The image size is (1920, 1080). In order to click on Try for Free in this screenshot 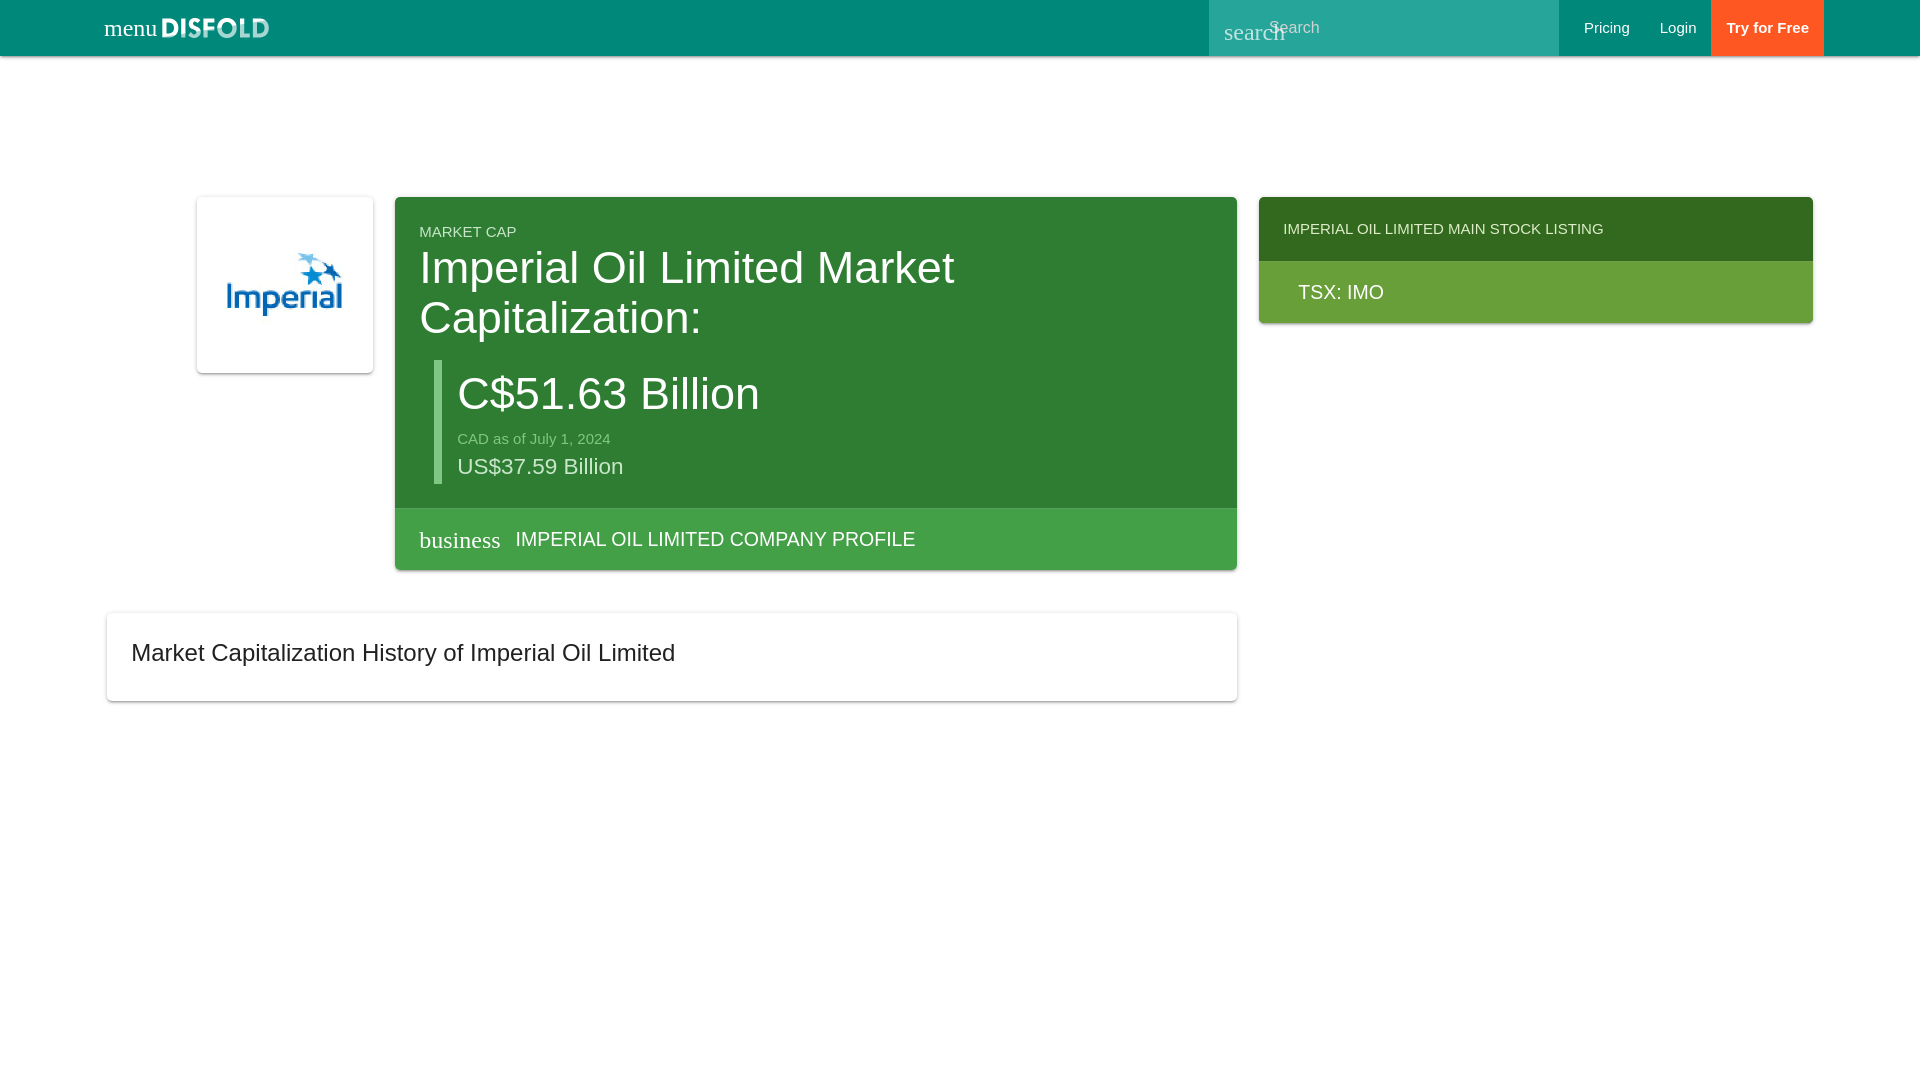, I will do `click(1767, 28)`.